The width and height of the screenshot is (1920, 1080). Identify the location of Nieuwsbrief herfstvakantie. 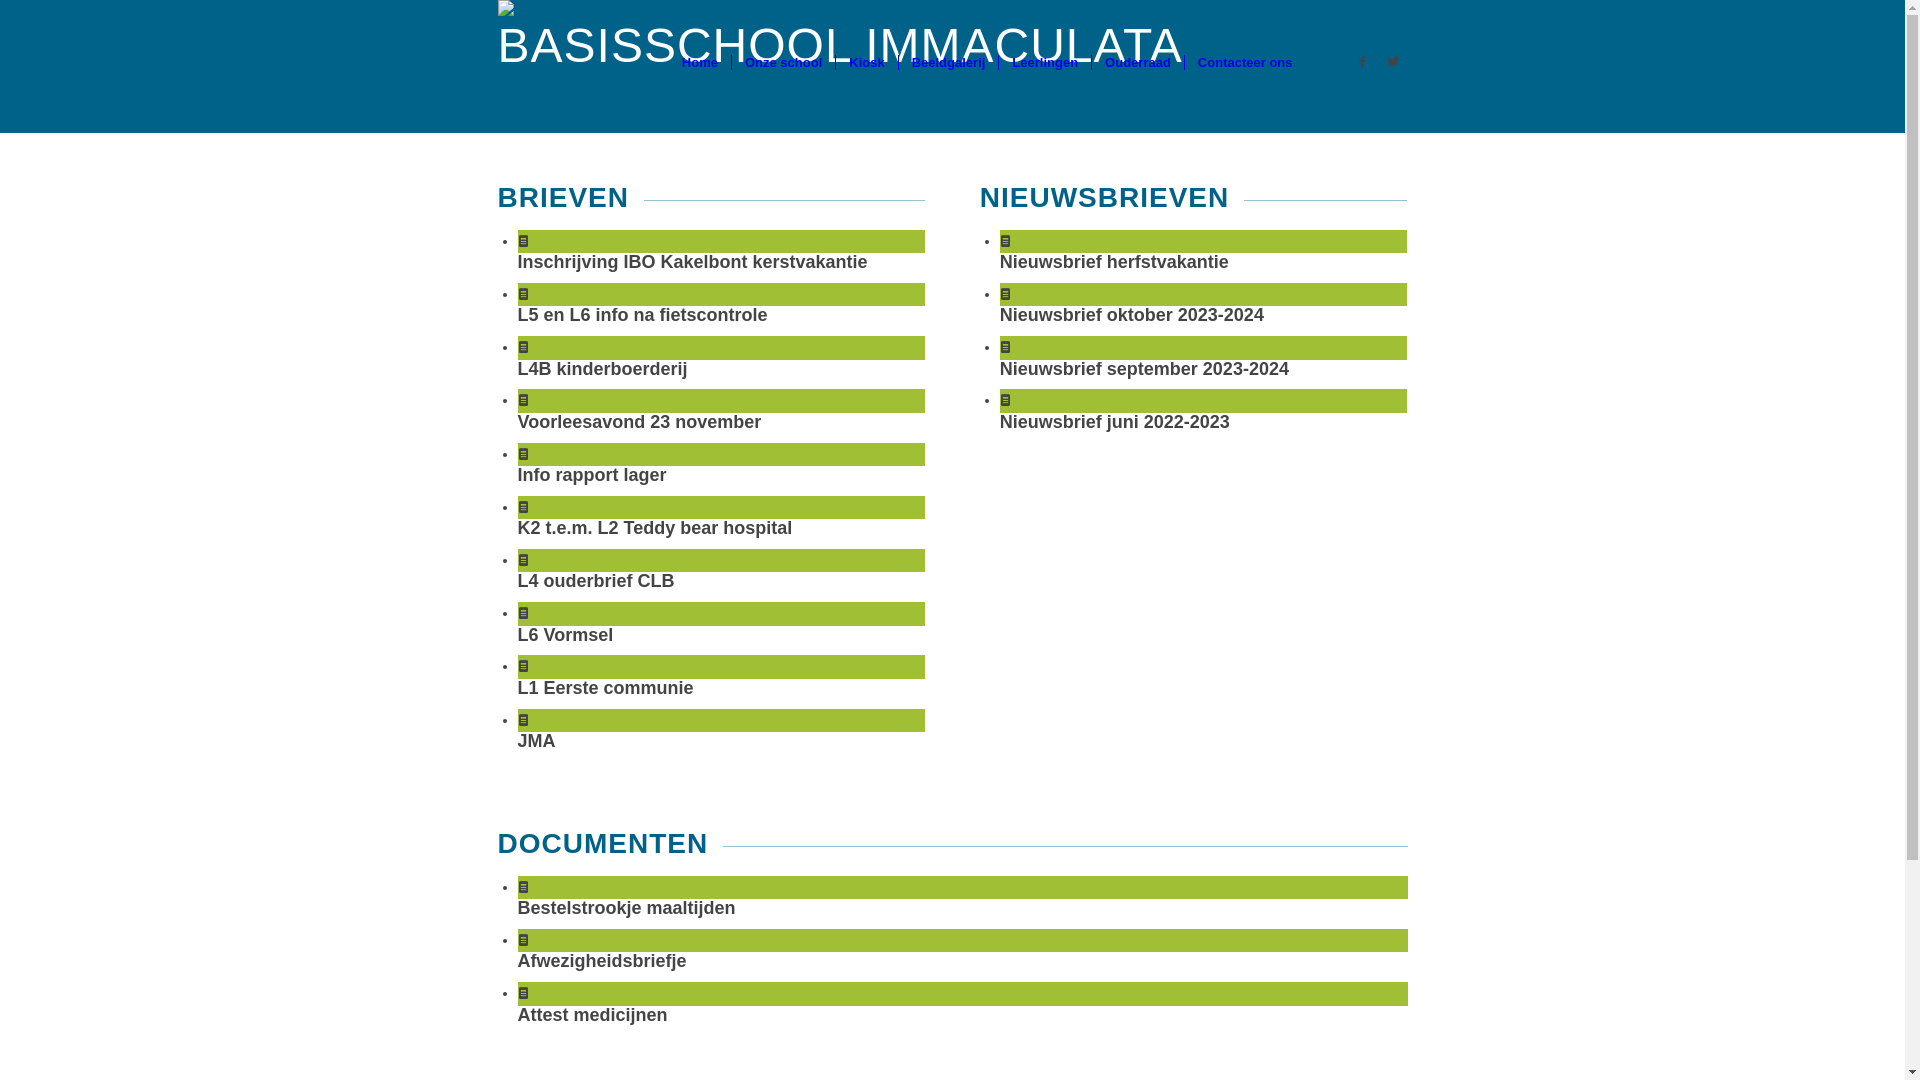
(1114, 262).